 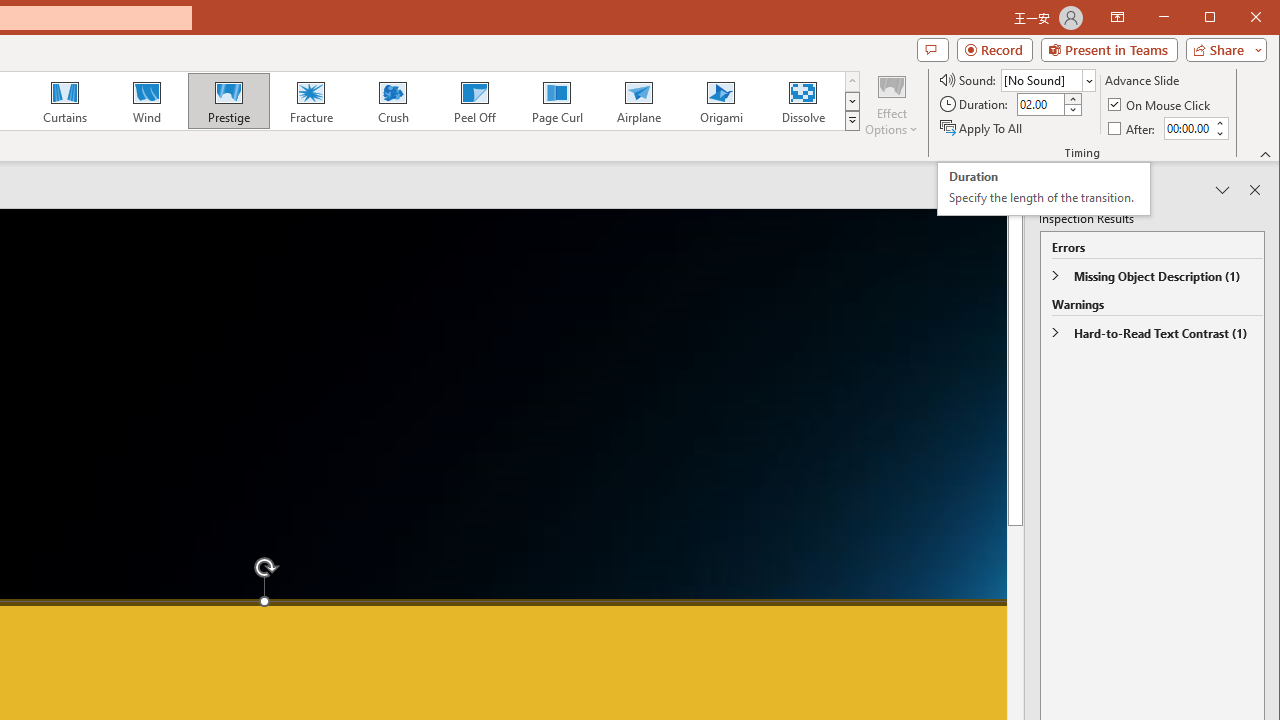 What do you see at coordinates (311, 100) in the screenshot?
I see `Fracture` at bounding box center [311, 100].